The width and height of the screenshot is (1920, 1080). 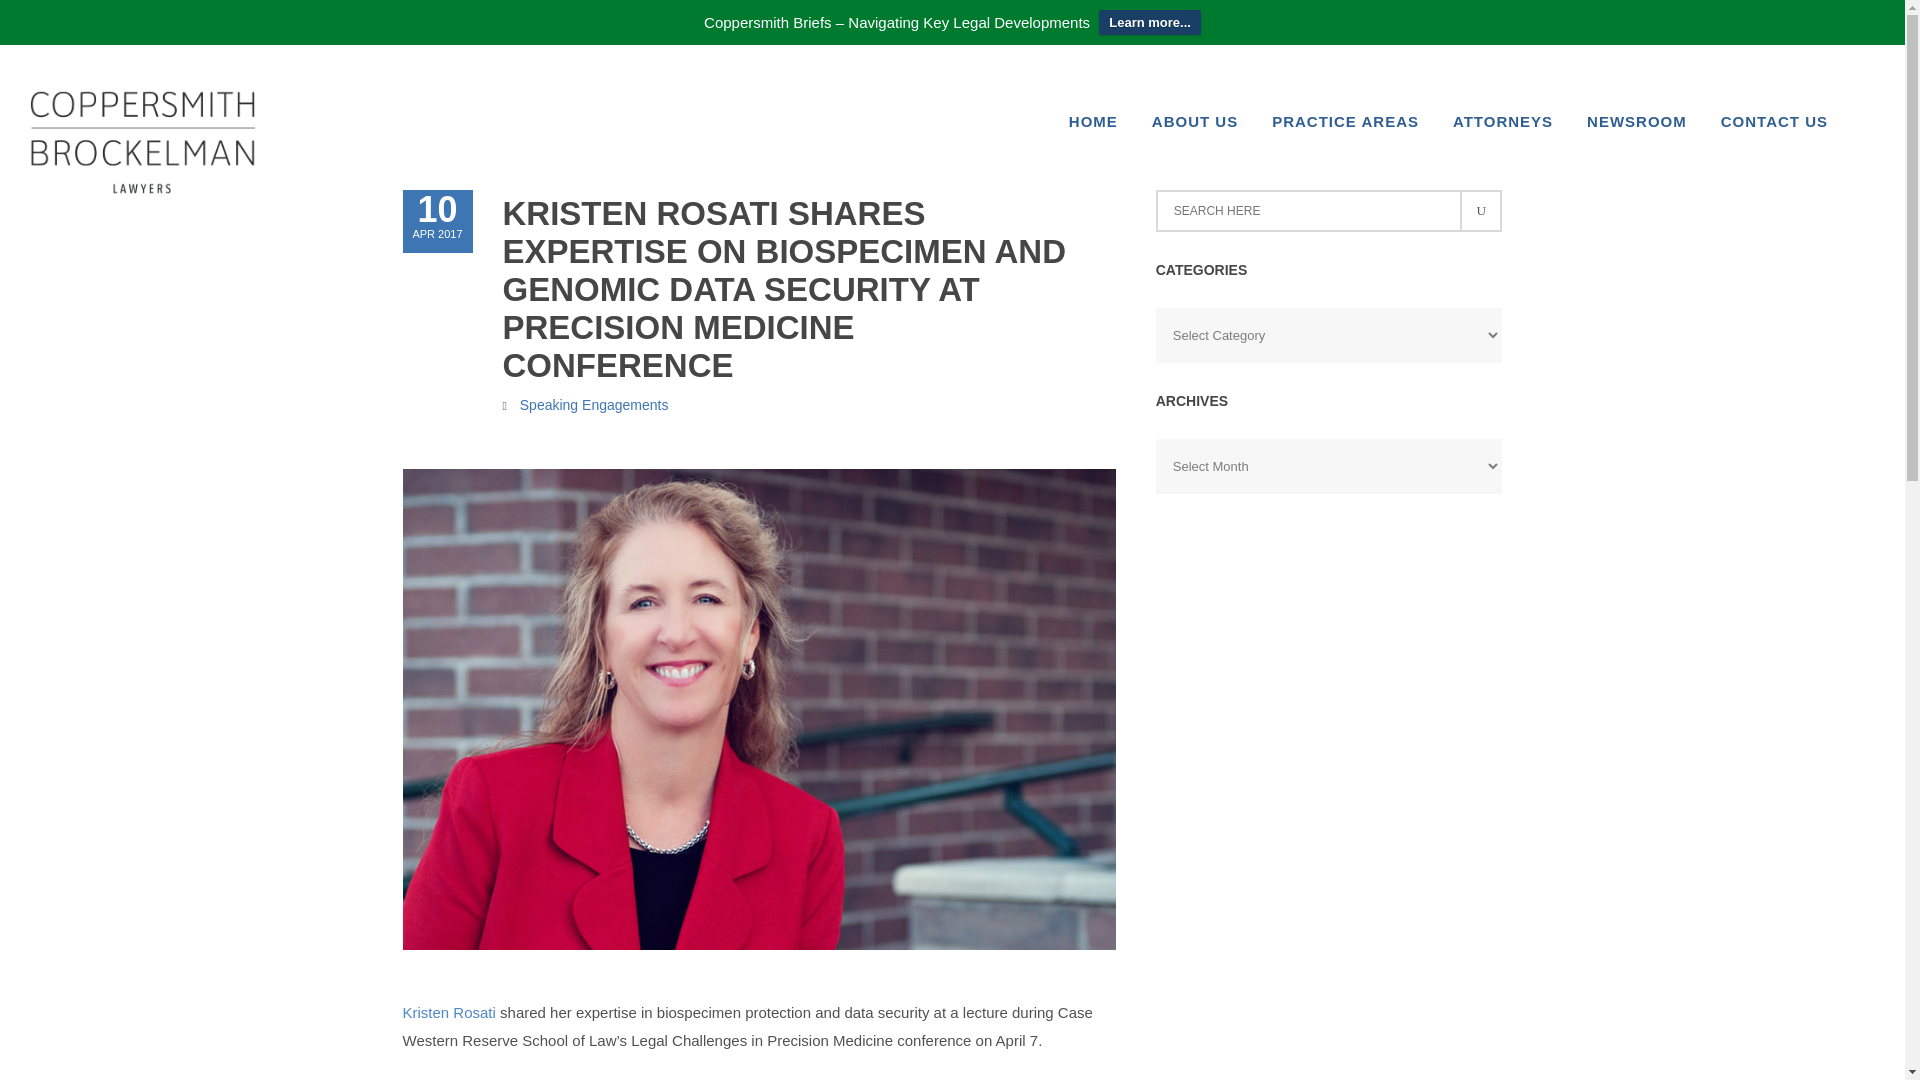 I want to click on Sign up, so click(x=1479, y=211).